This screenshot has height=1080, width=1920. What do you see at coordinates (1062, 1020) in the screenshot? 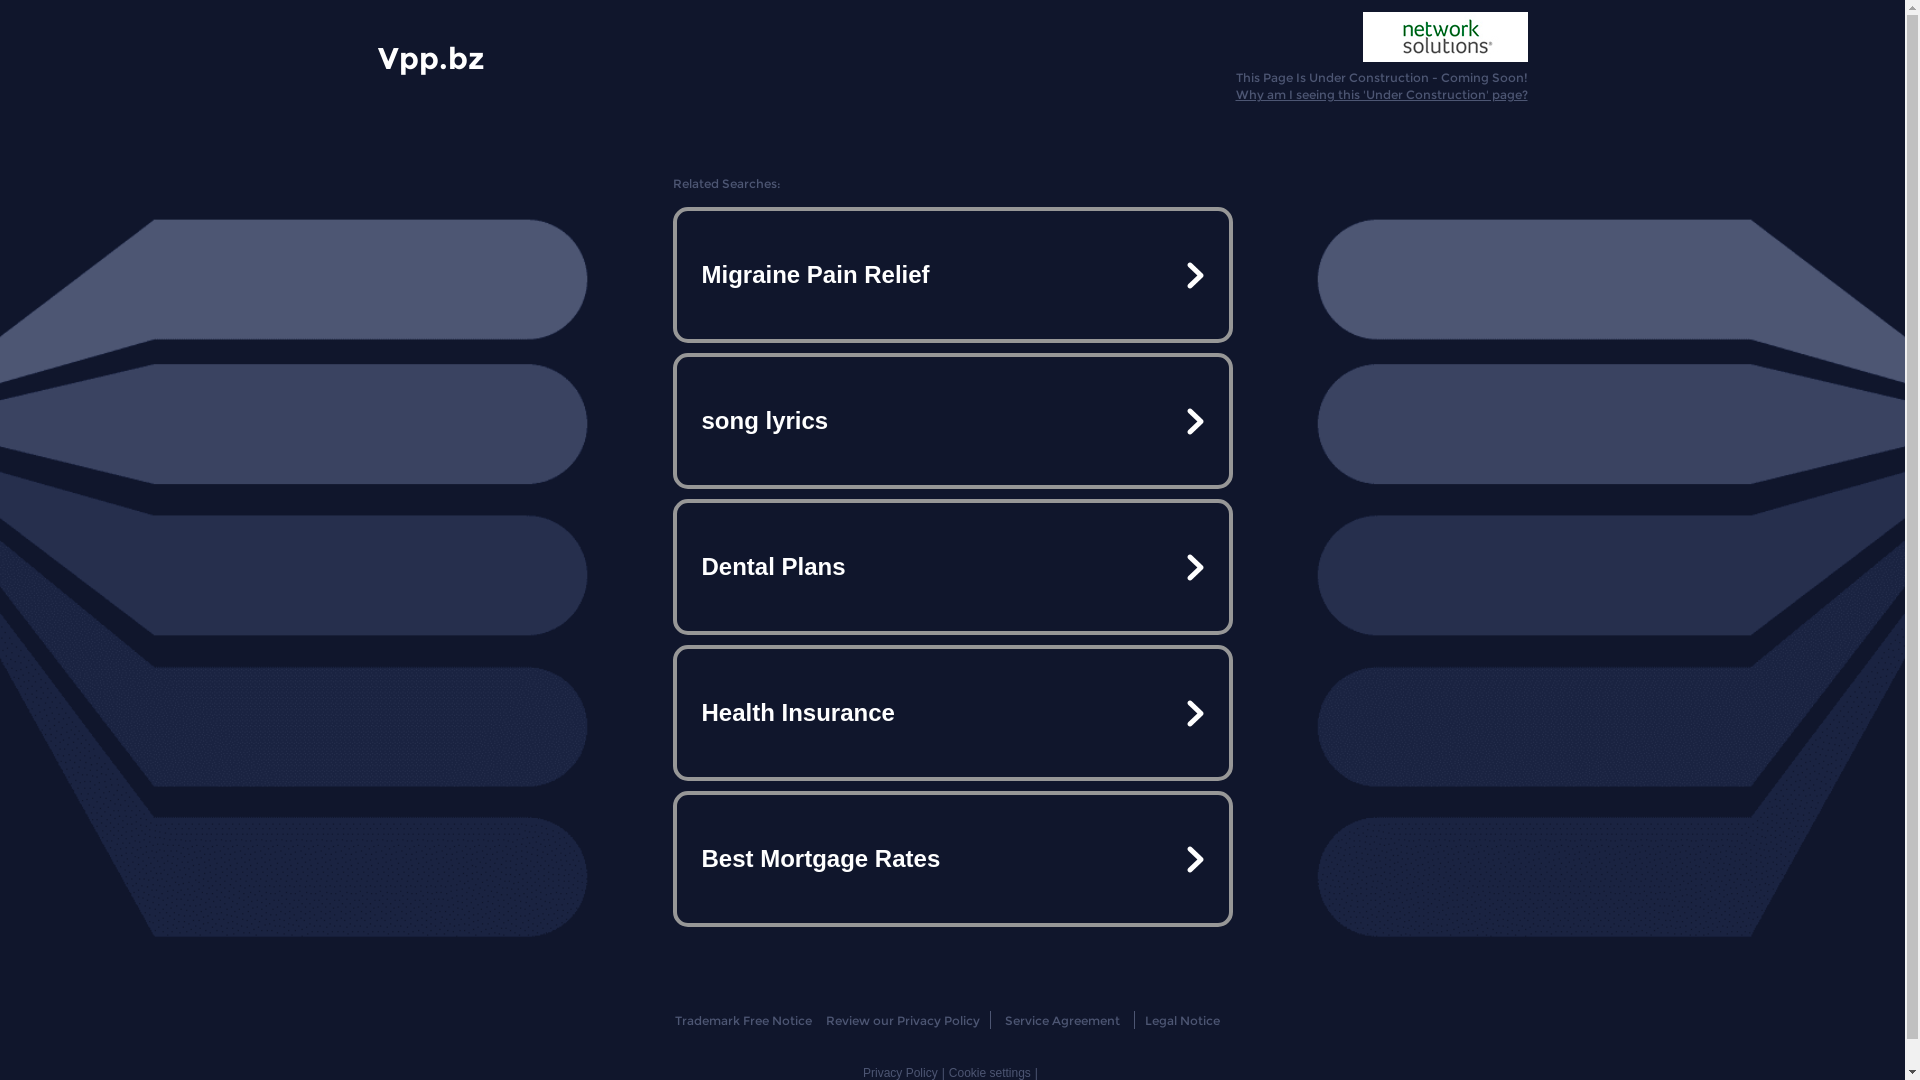
I see `Service Agreement` at bounding box center [1062, 1020].